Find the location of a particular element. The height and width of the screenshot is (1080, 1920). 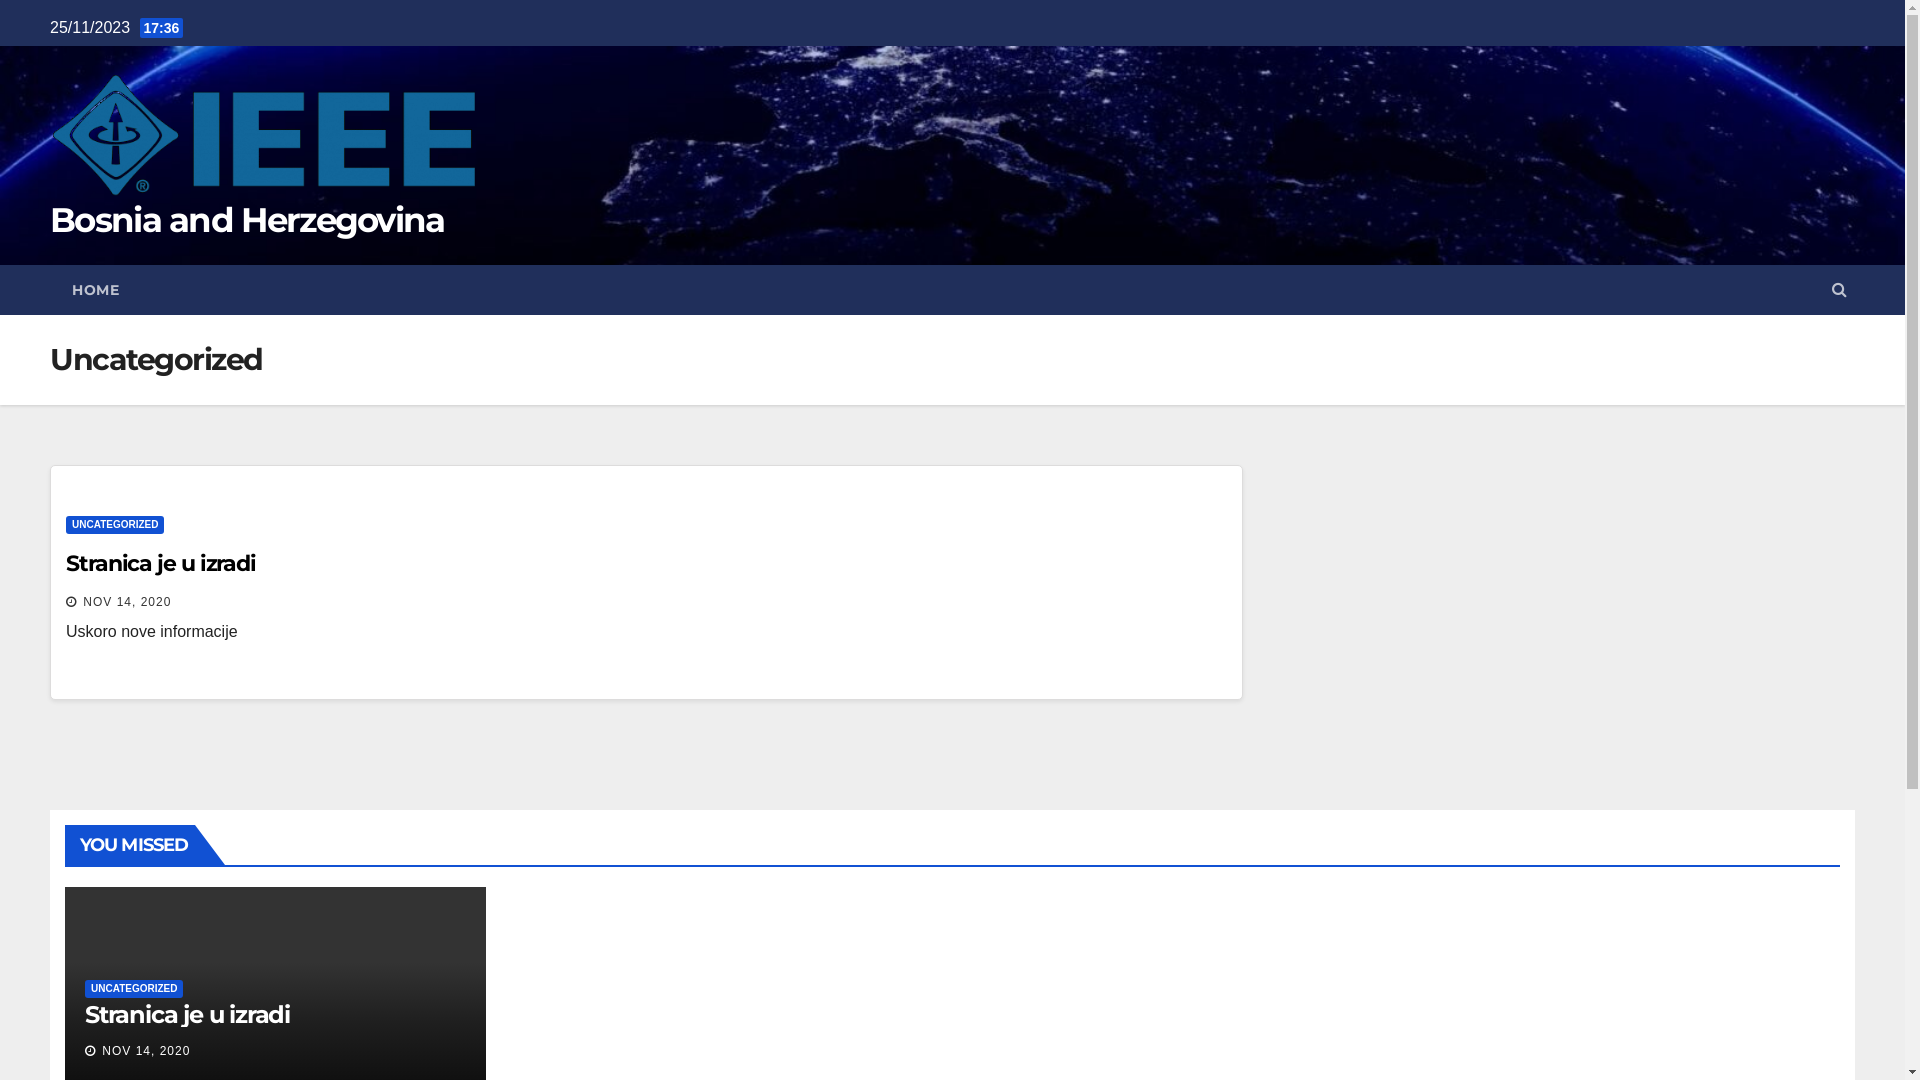

NOV 14, 2020 is located at coordinates (127, 602).